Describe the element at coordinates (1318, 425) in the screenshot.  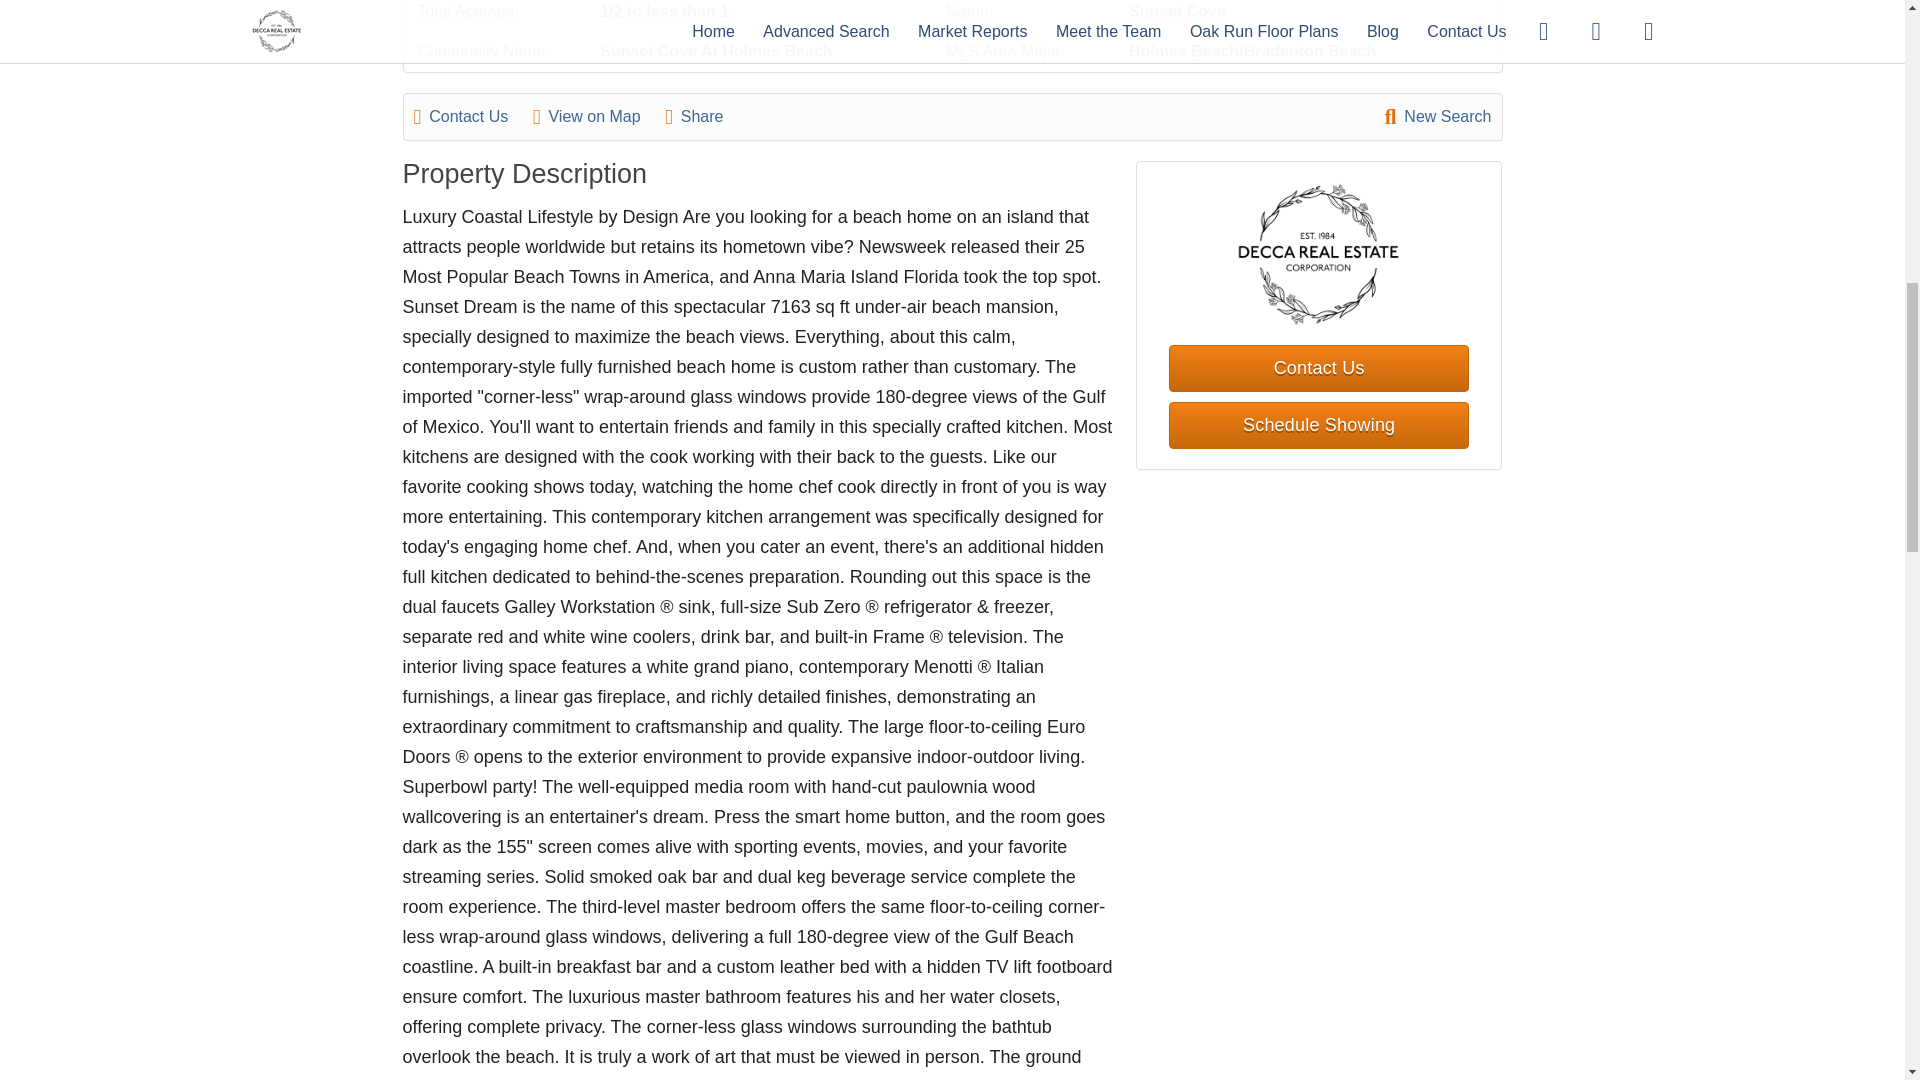
I see `Schedule Showing` at that location.